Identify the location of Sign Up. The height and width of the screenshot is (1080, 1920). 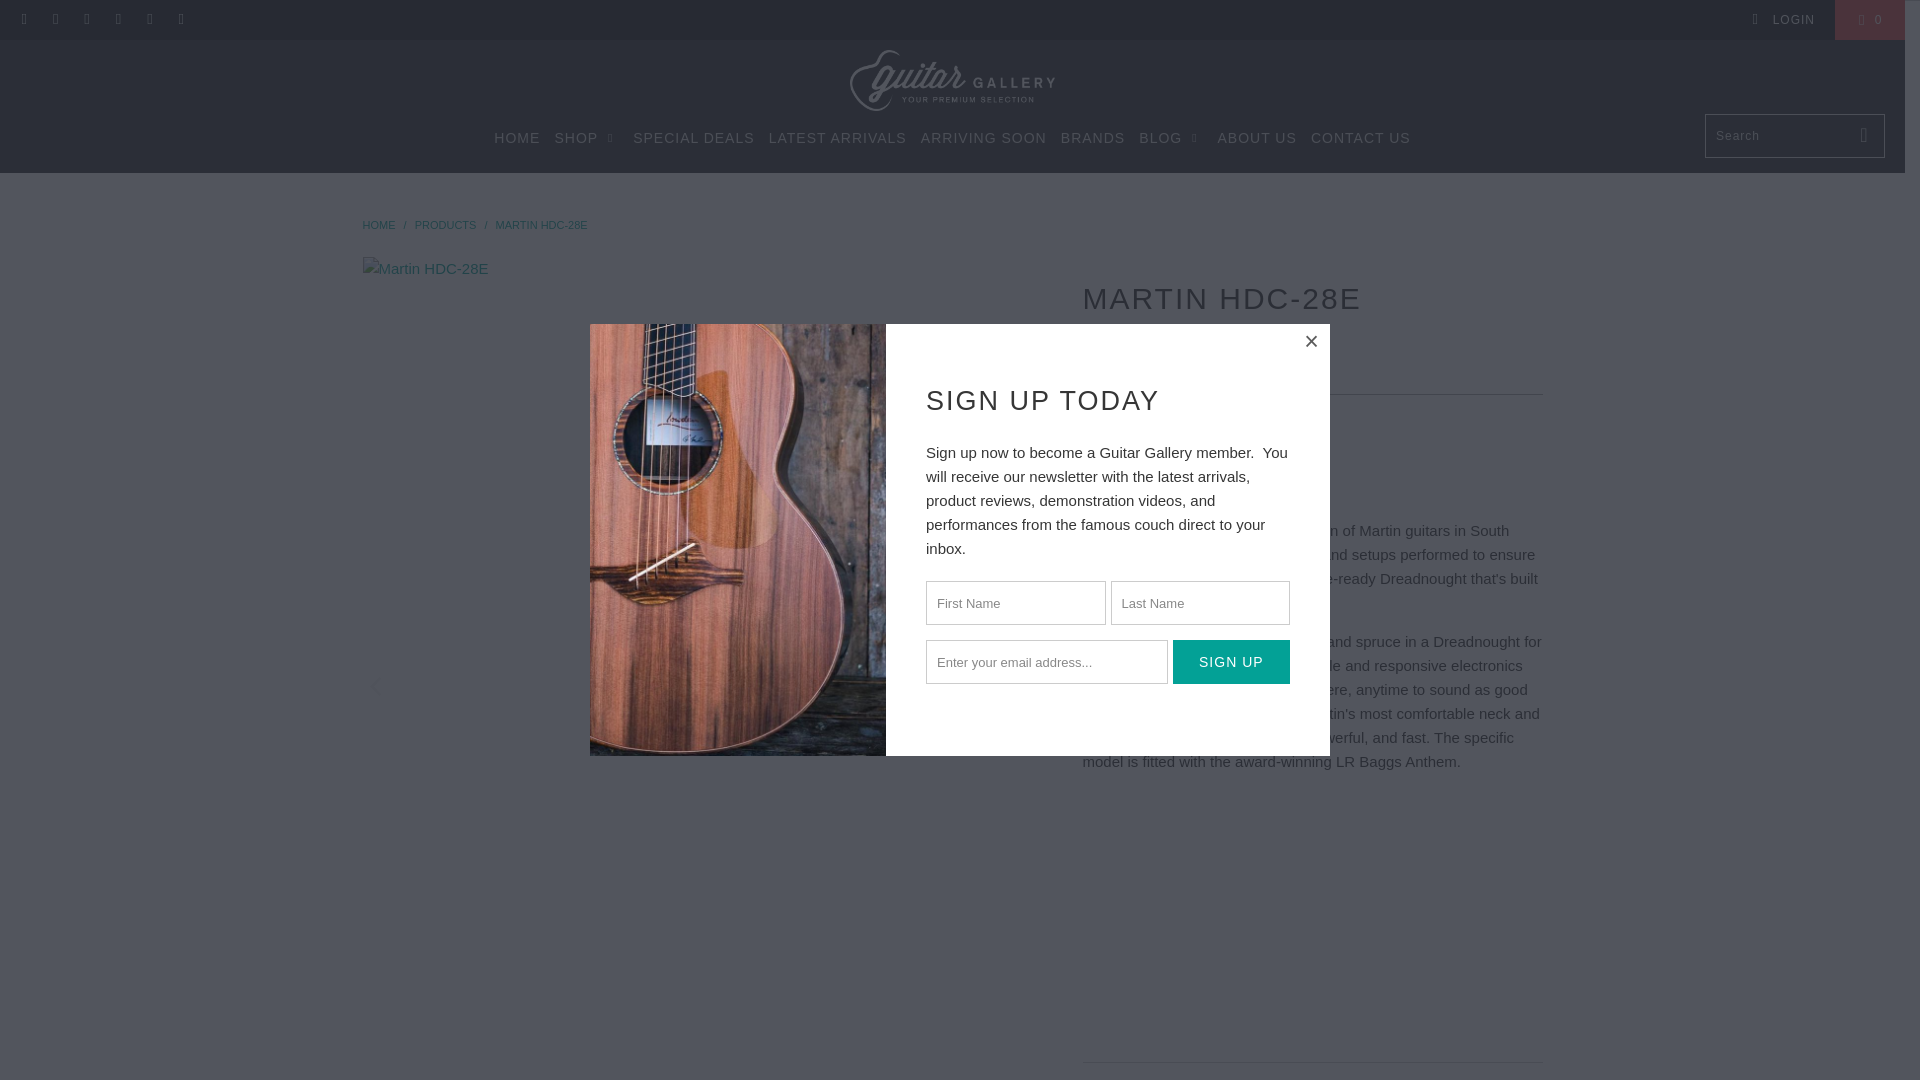
(1232, 662).